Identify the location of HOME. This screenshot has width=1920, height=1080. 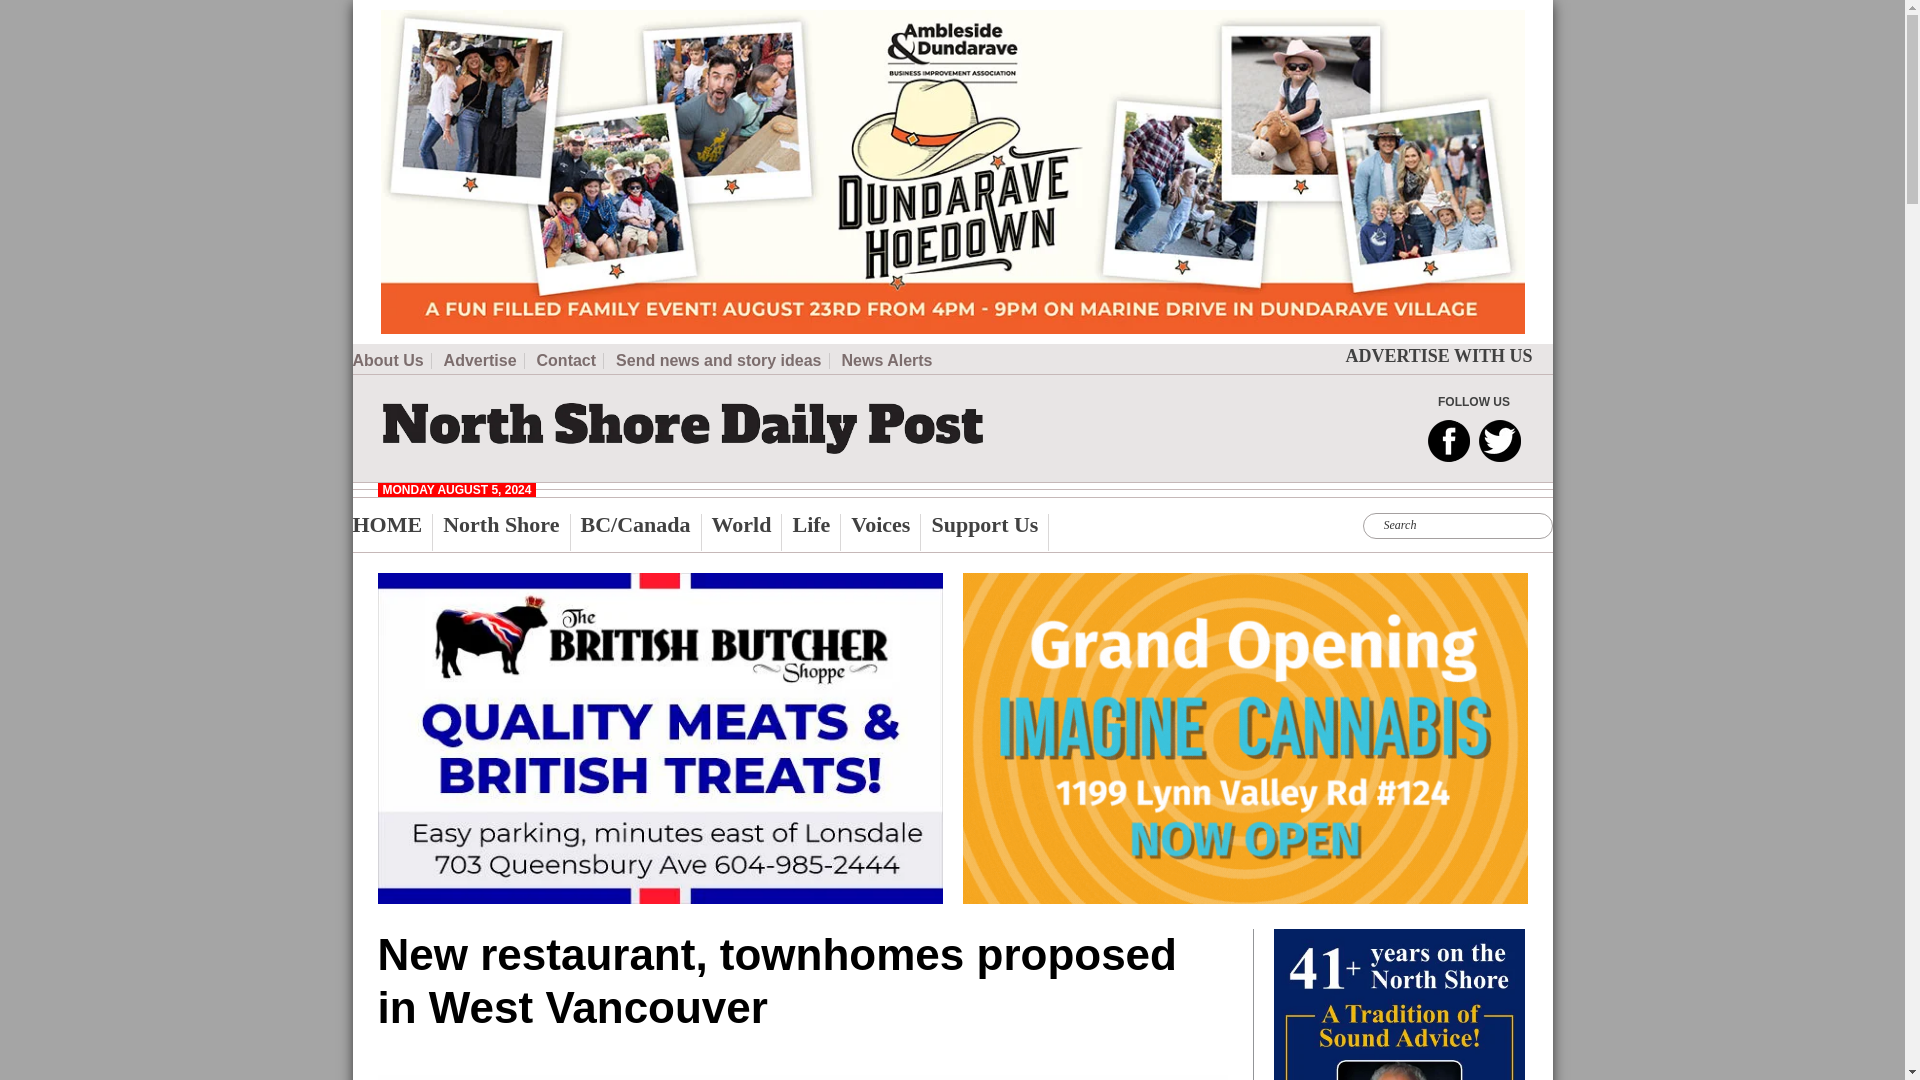
(392, 532).